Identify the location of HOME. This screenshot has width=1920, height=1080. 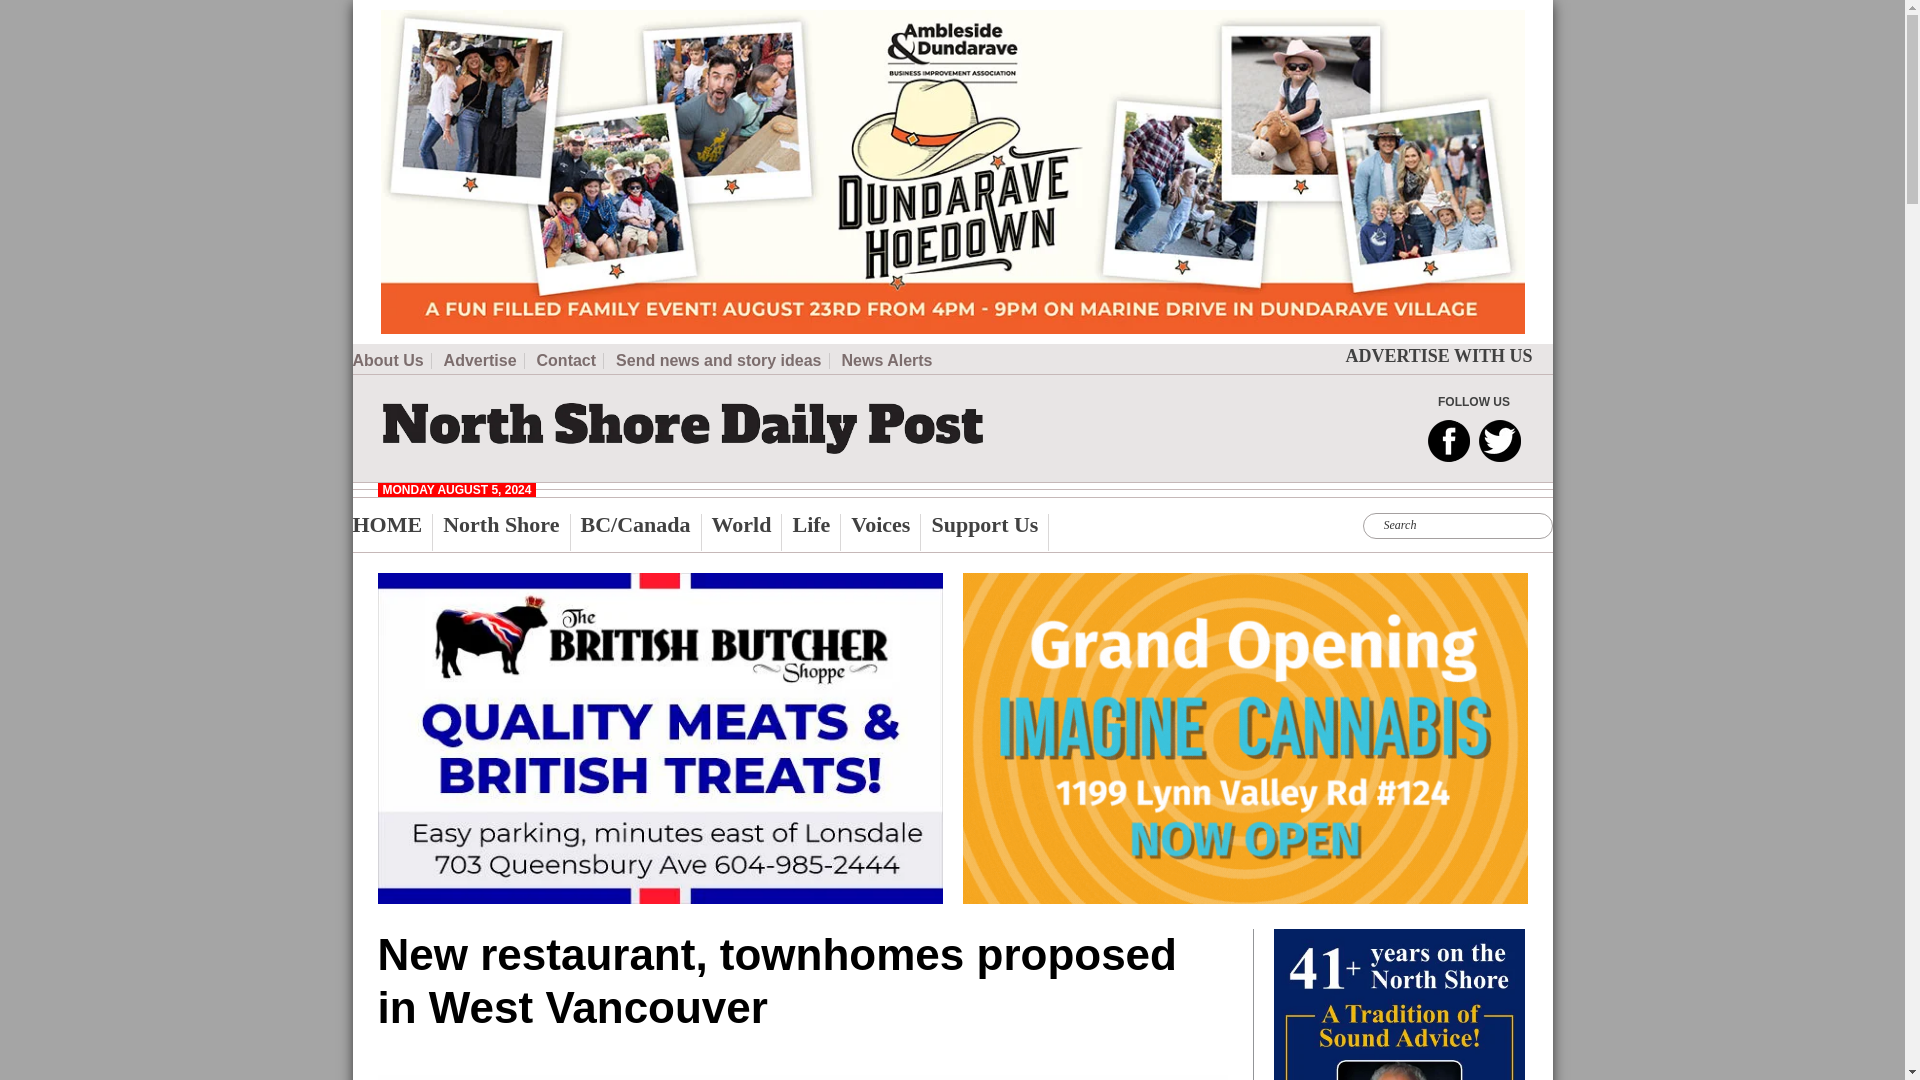
(392, 532).